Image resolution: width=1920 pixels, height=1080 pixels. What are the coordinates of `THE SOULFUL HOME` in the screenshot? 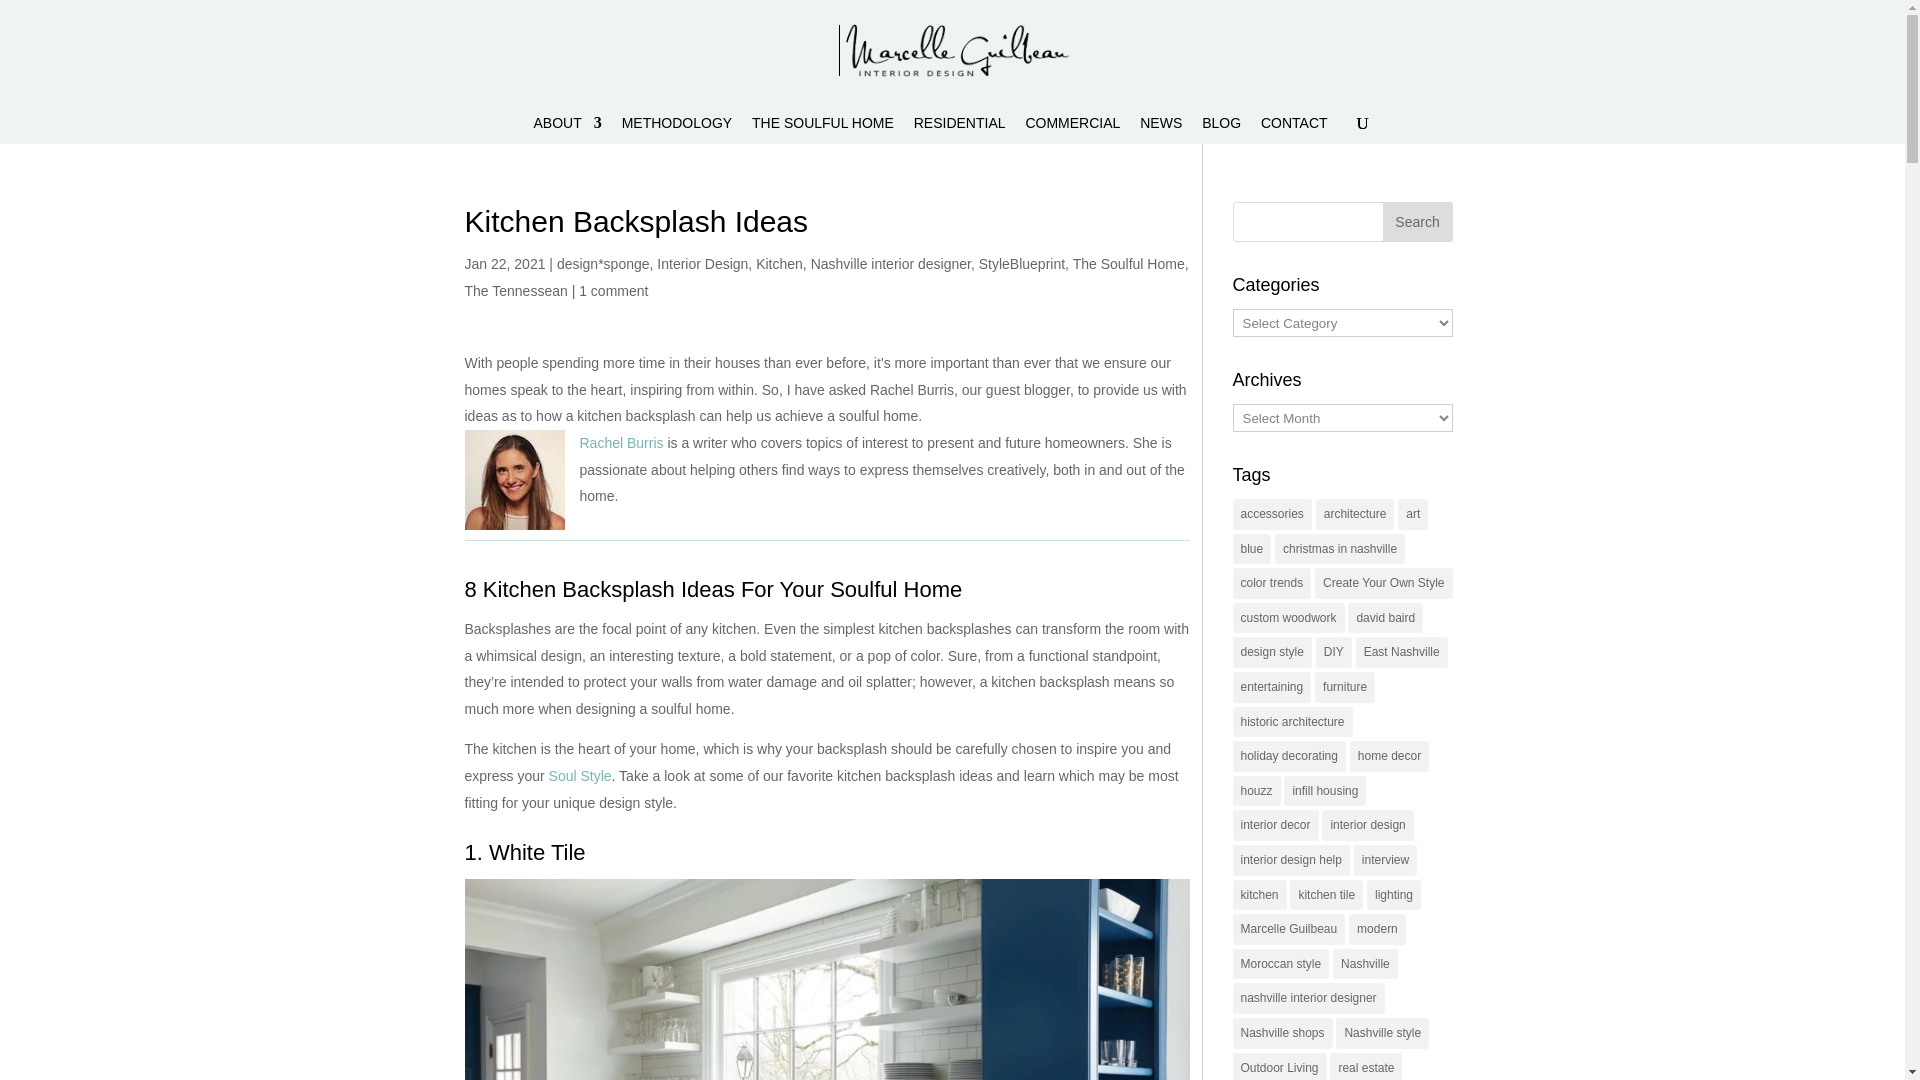 It's located at (823, 129).